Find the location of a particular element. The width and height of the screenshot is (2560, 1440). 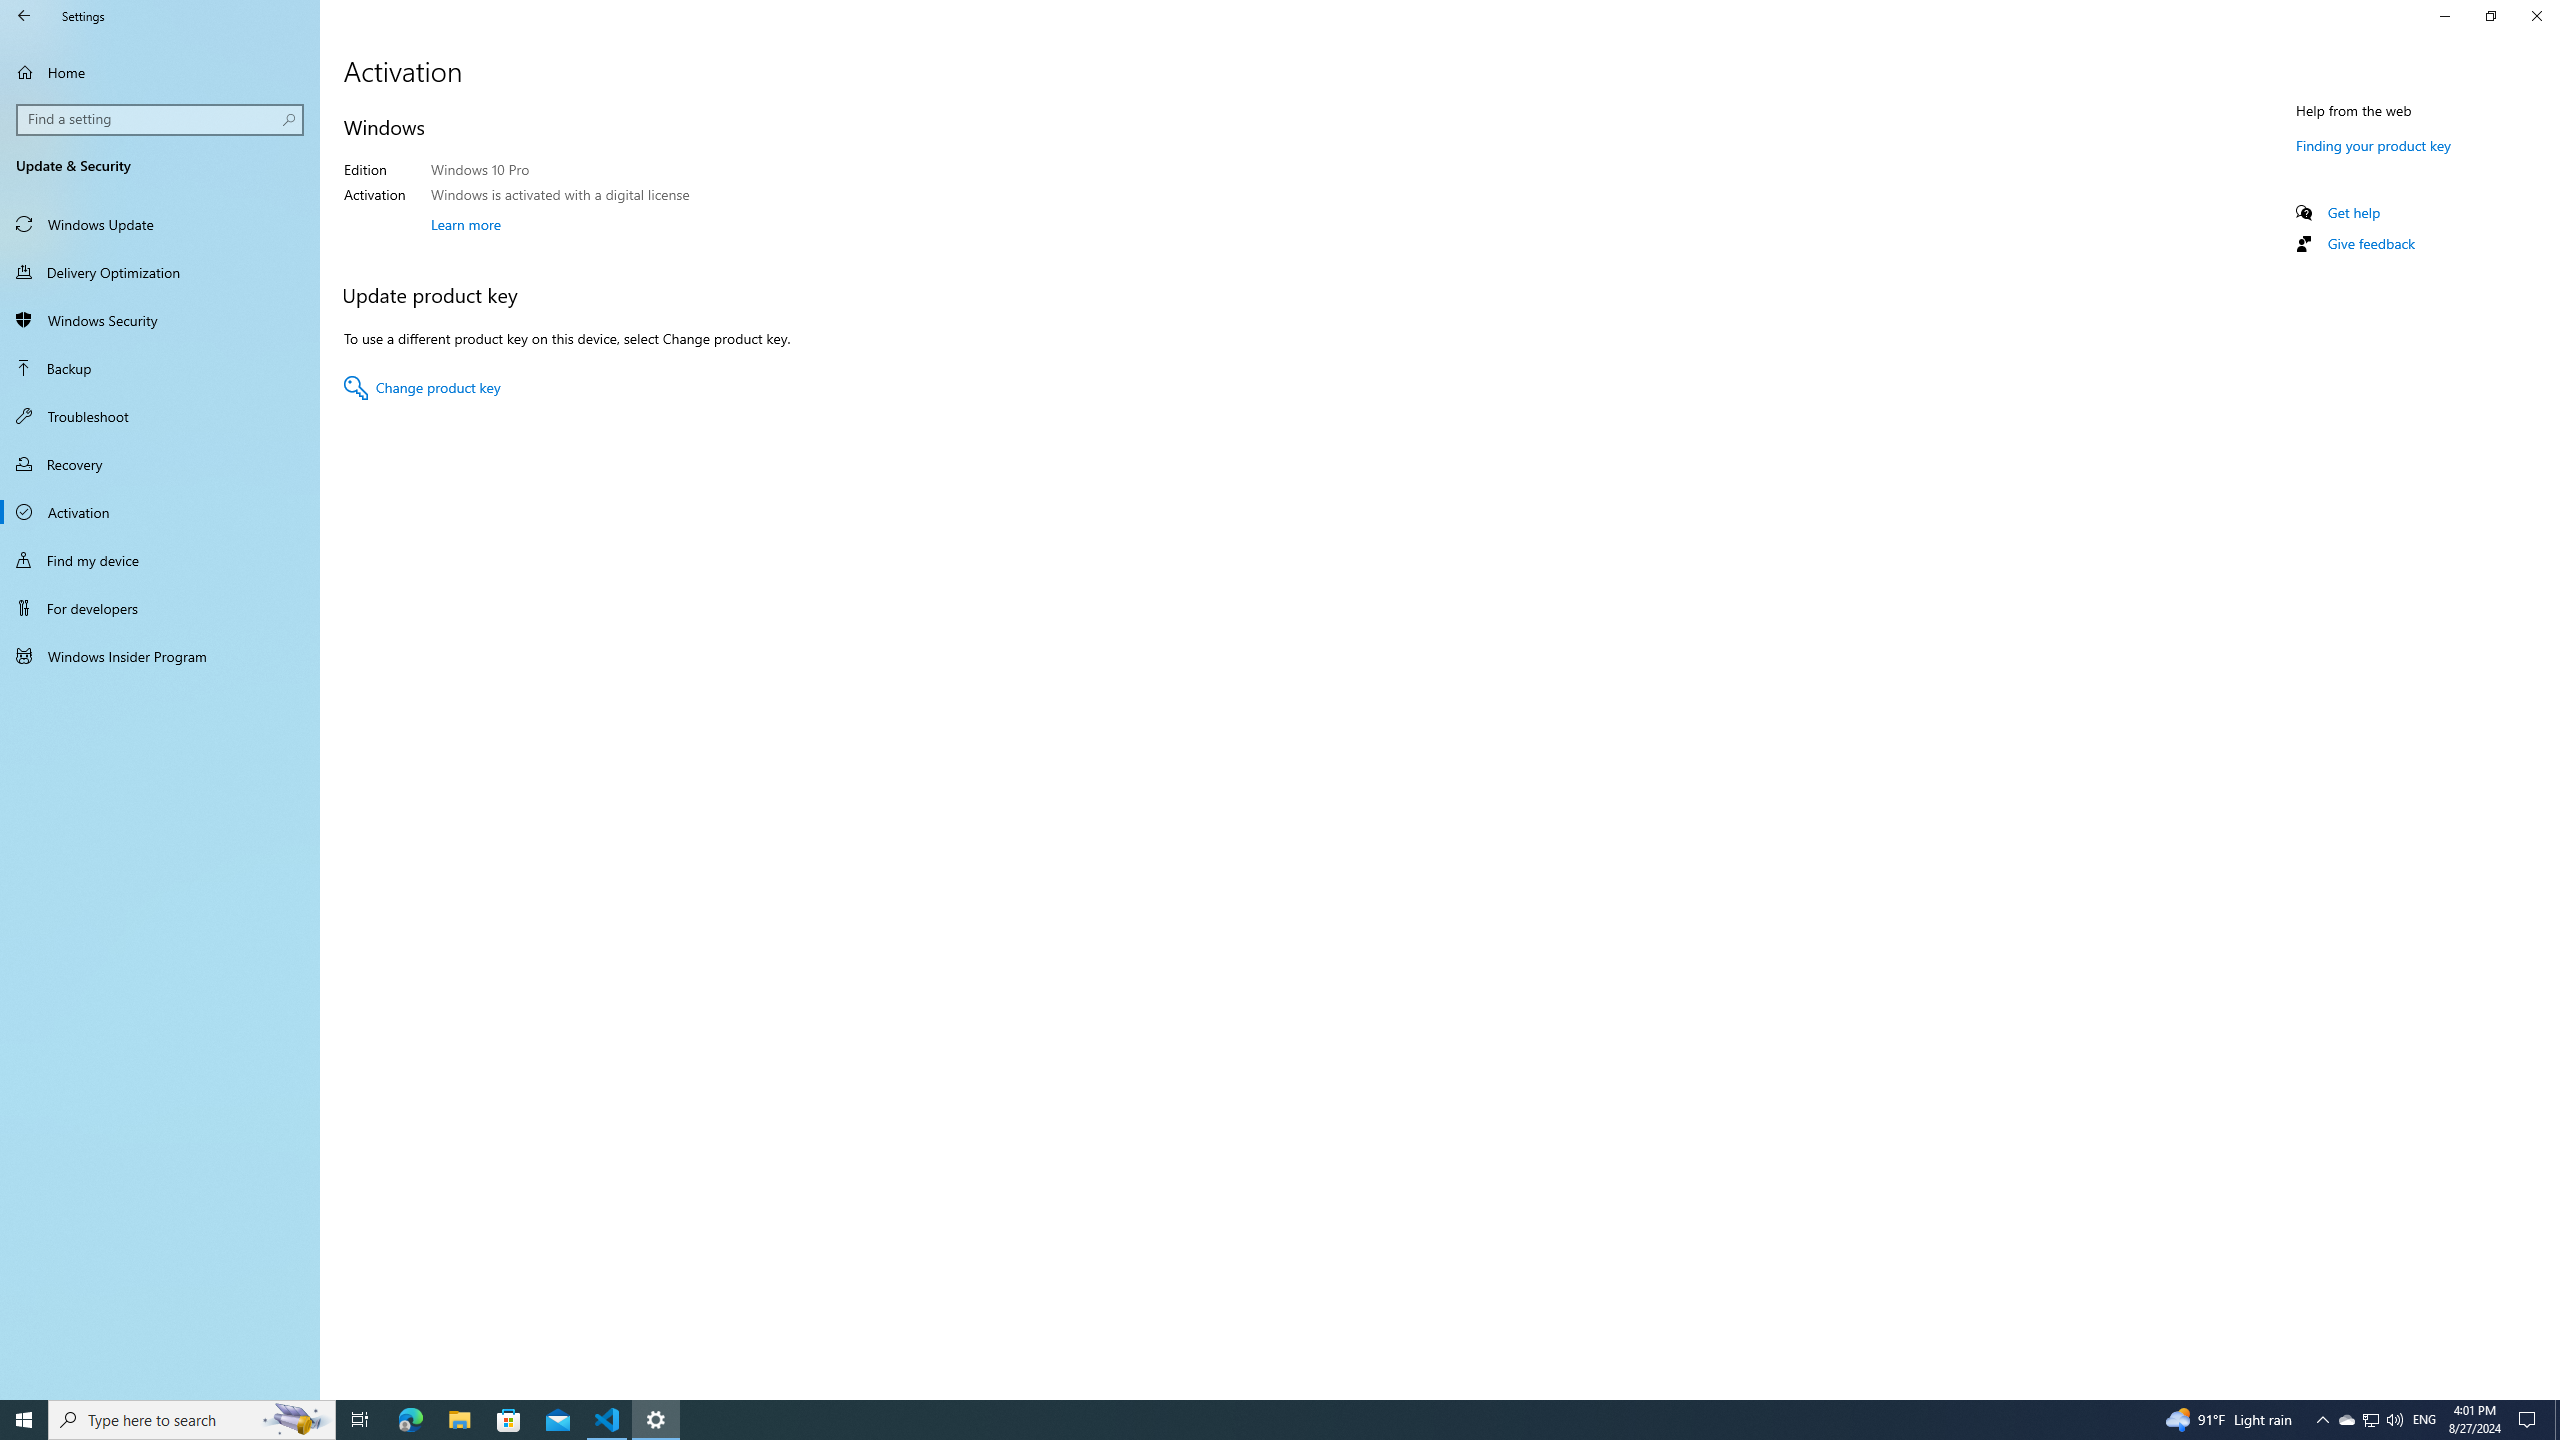

Backup is located at coordinates (160, 368).